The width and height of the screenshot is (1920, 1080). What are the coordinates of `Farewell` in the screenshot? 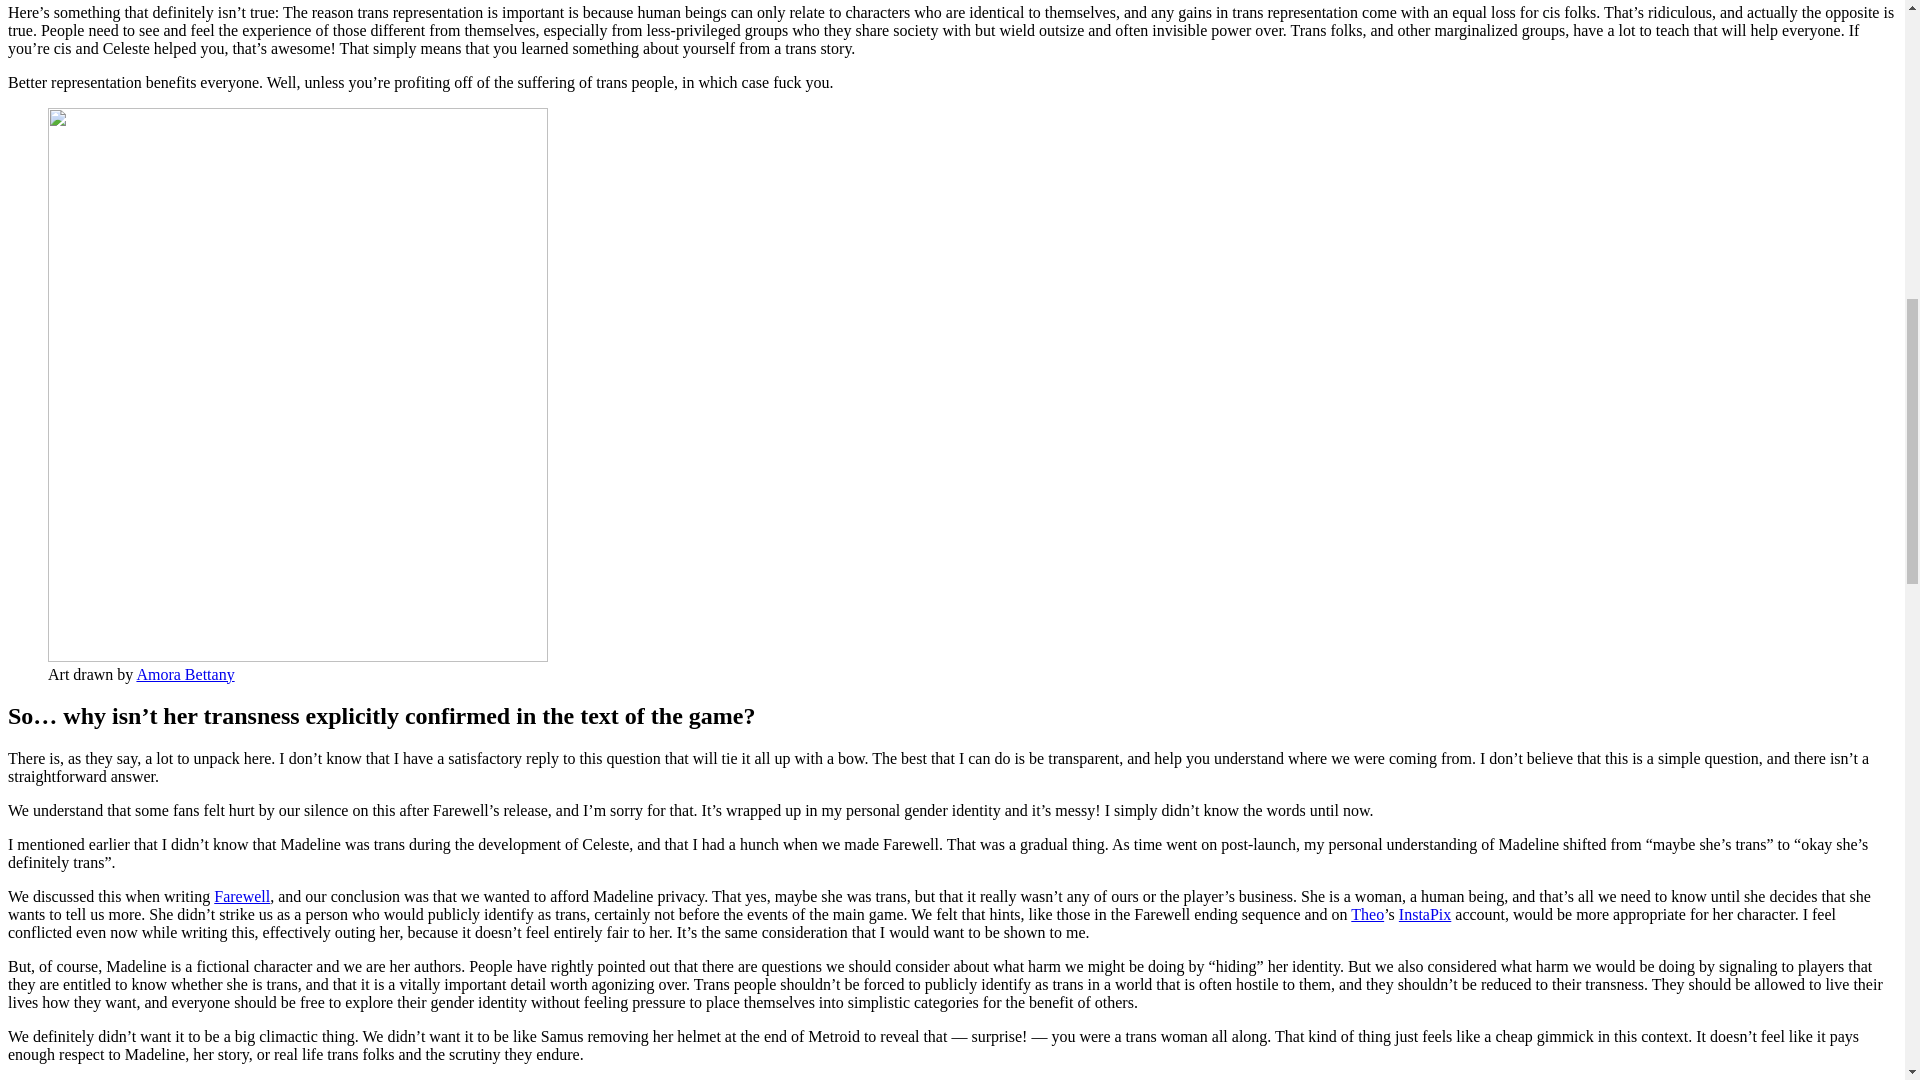 It's located at (242, 896).